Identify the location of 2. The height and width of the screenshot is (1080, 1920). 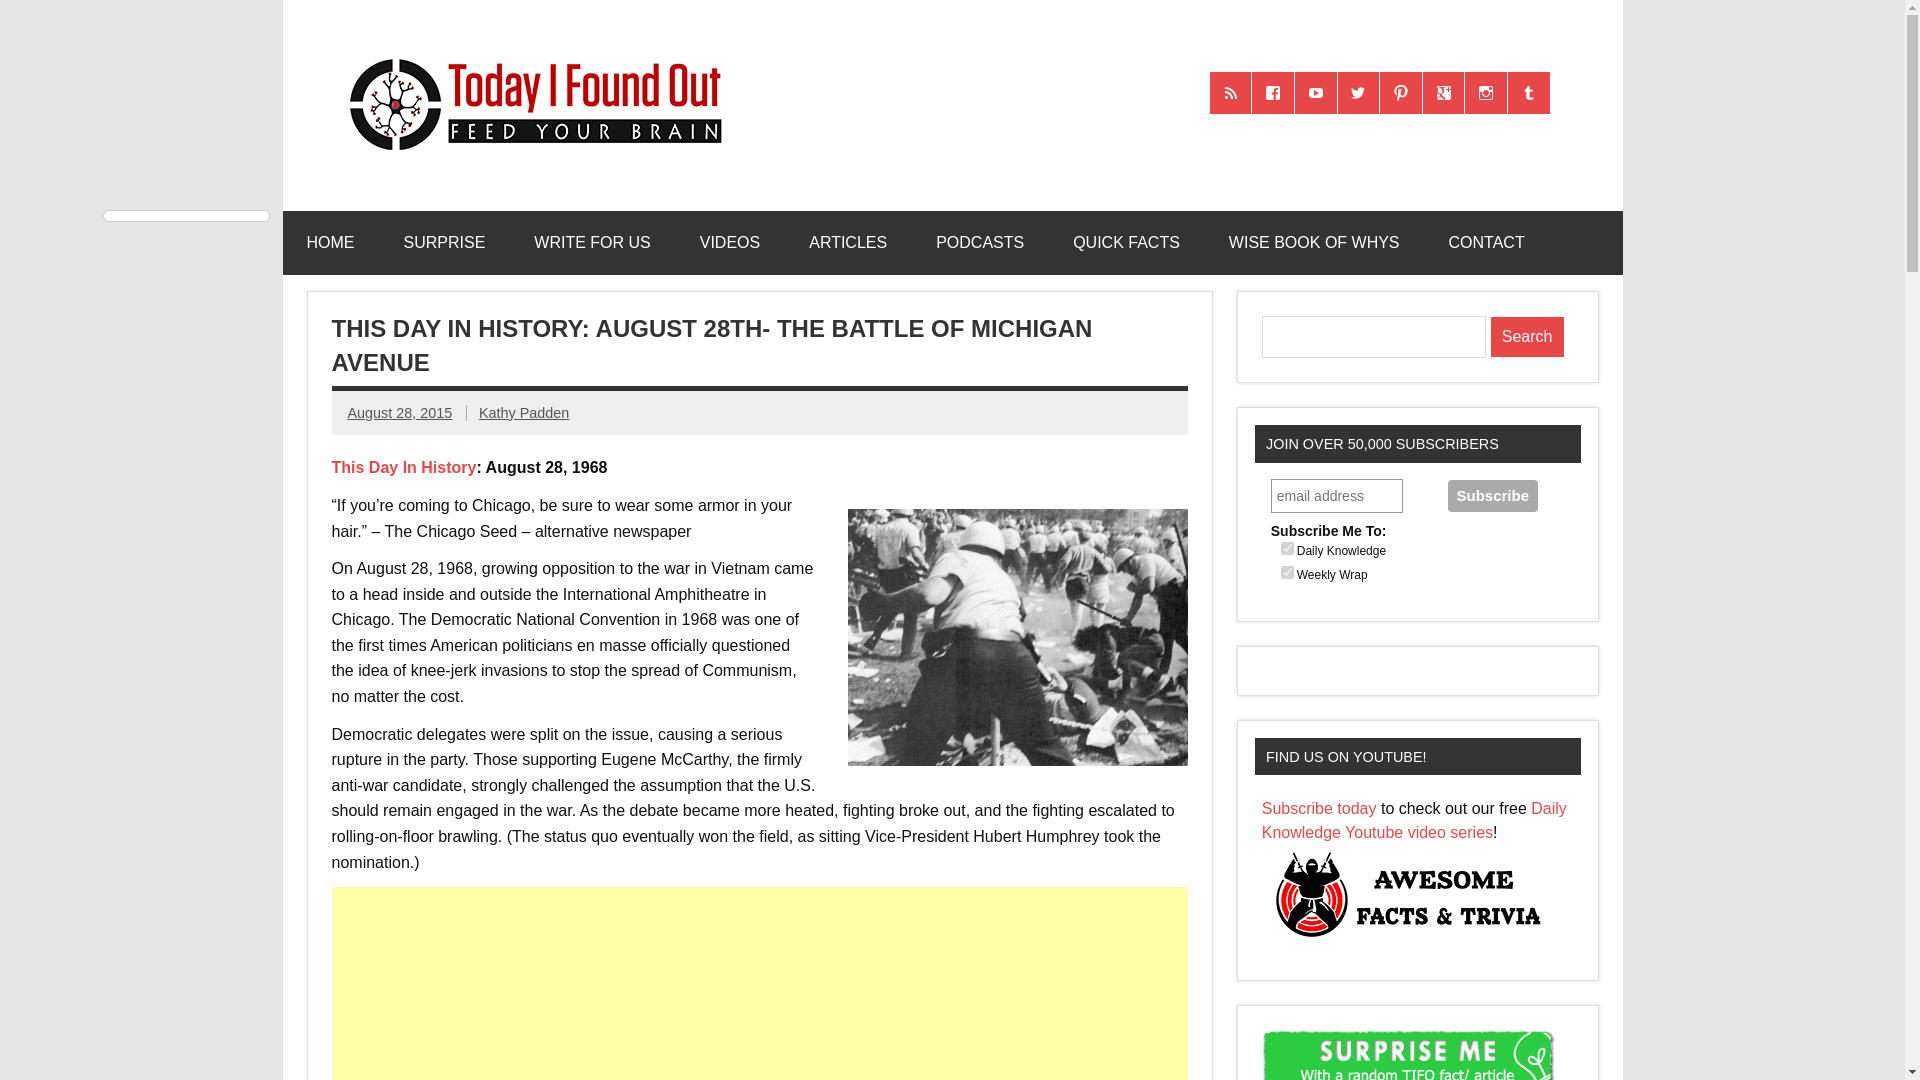
(1287, 572).